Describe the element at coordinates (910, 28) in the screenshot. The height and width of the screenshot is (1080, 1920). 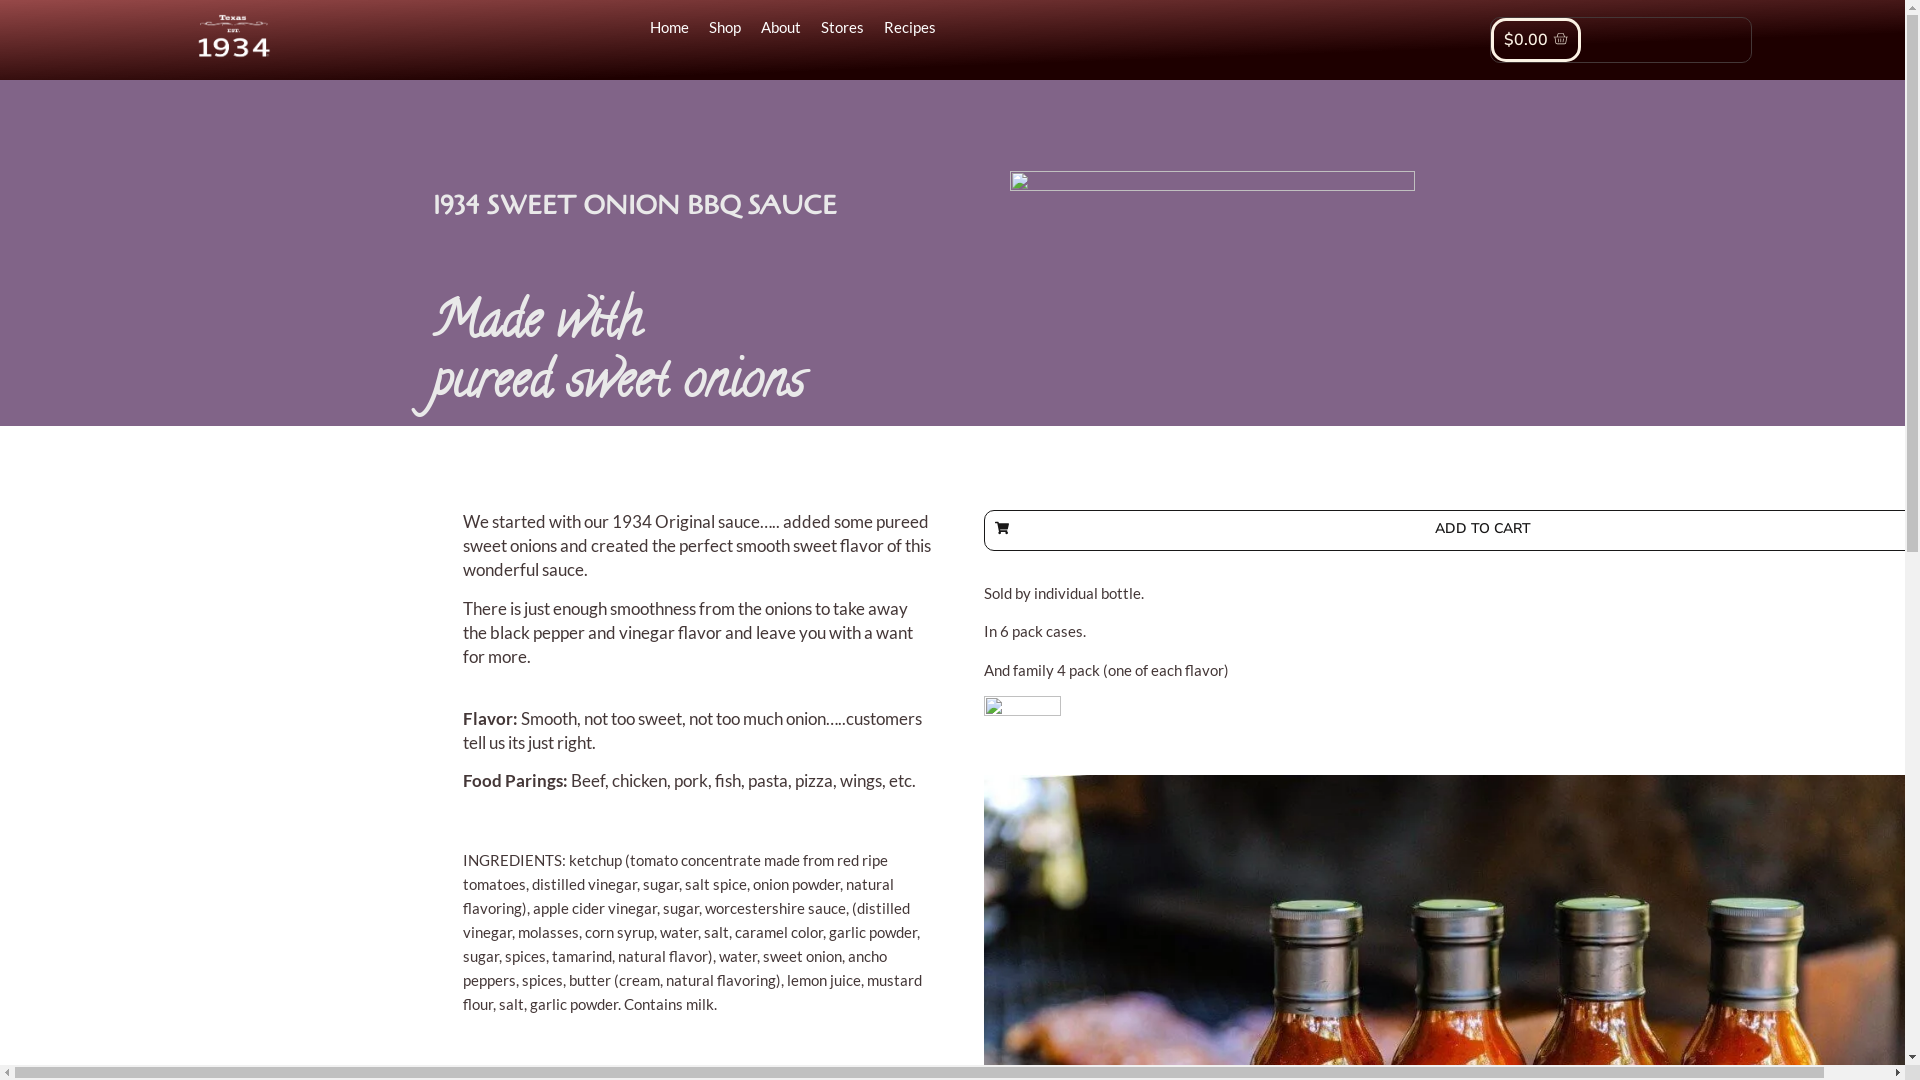
I see `Recipes` at that location.